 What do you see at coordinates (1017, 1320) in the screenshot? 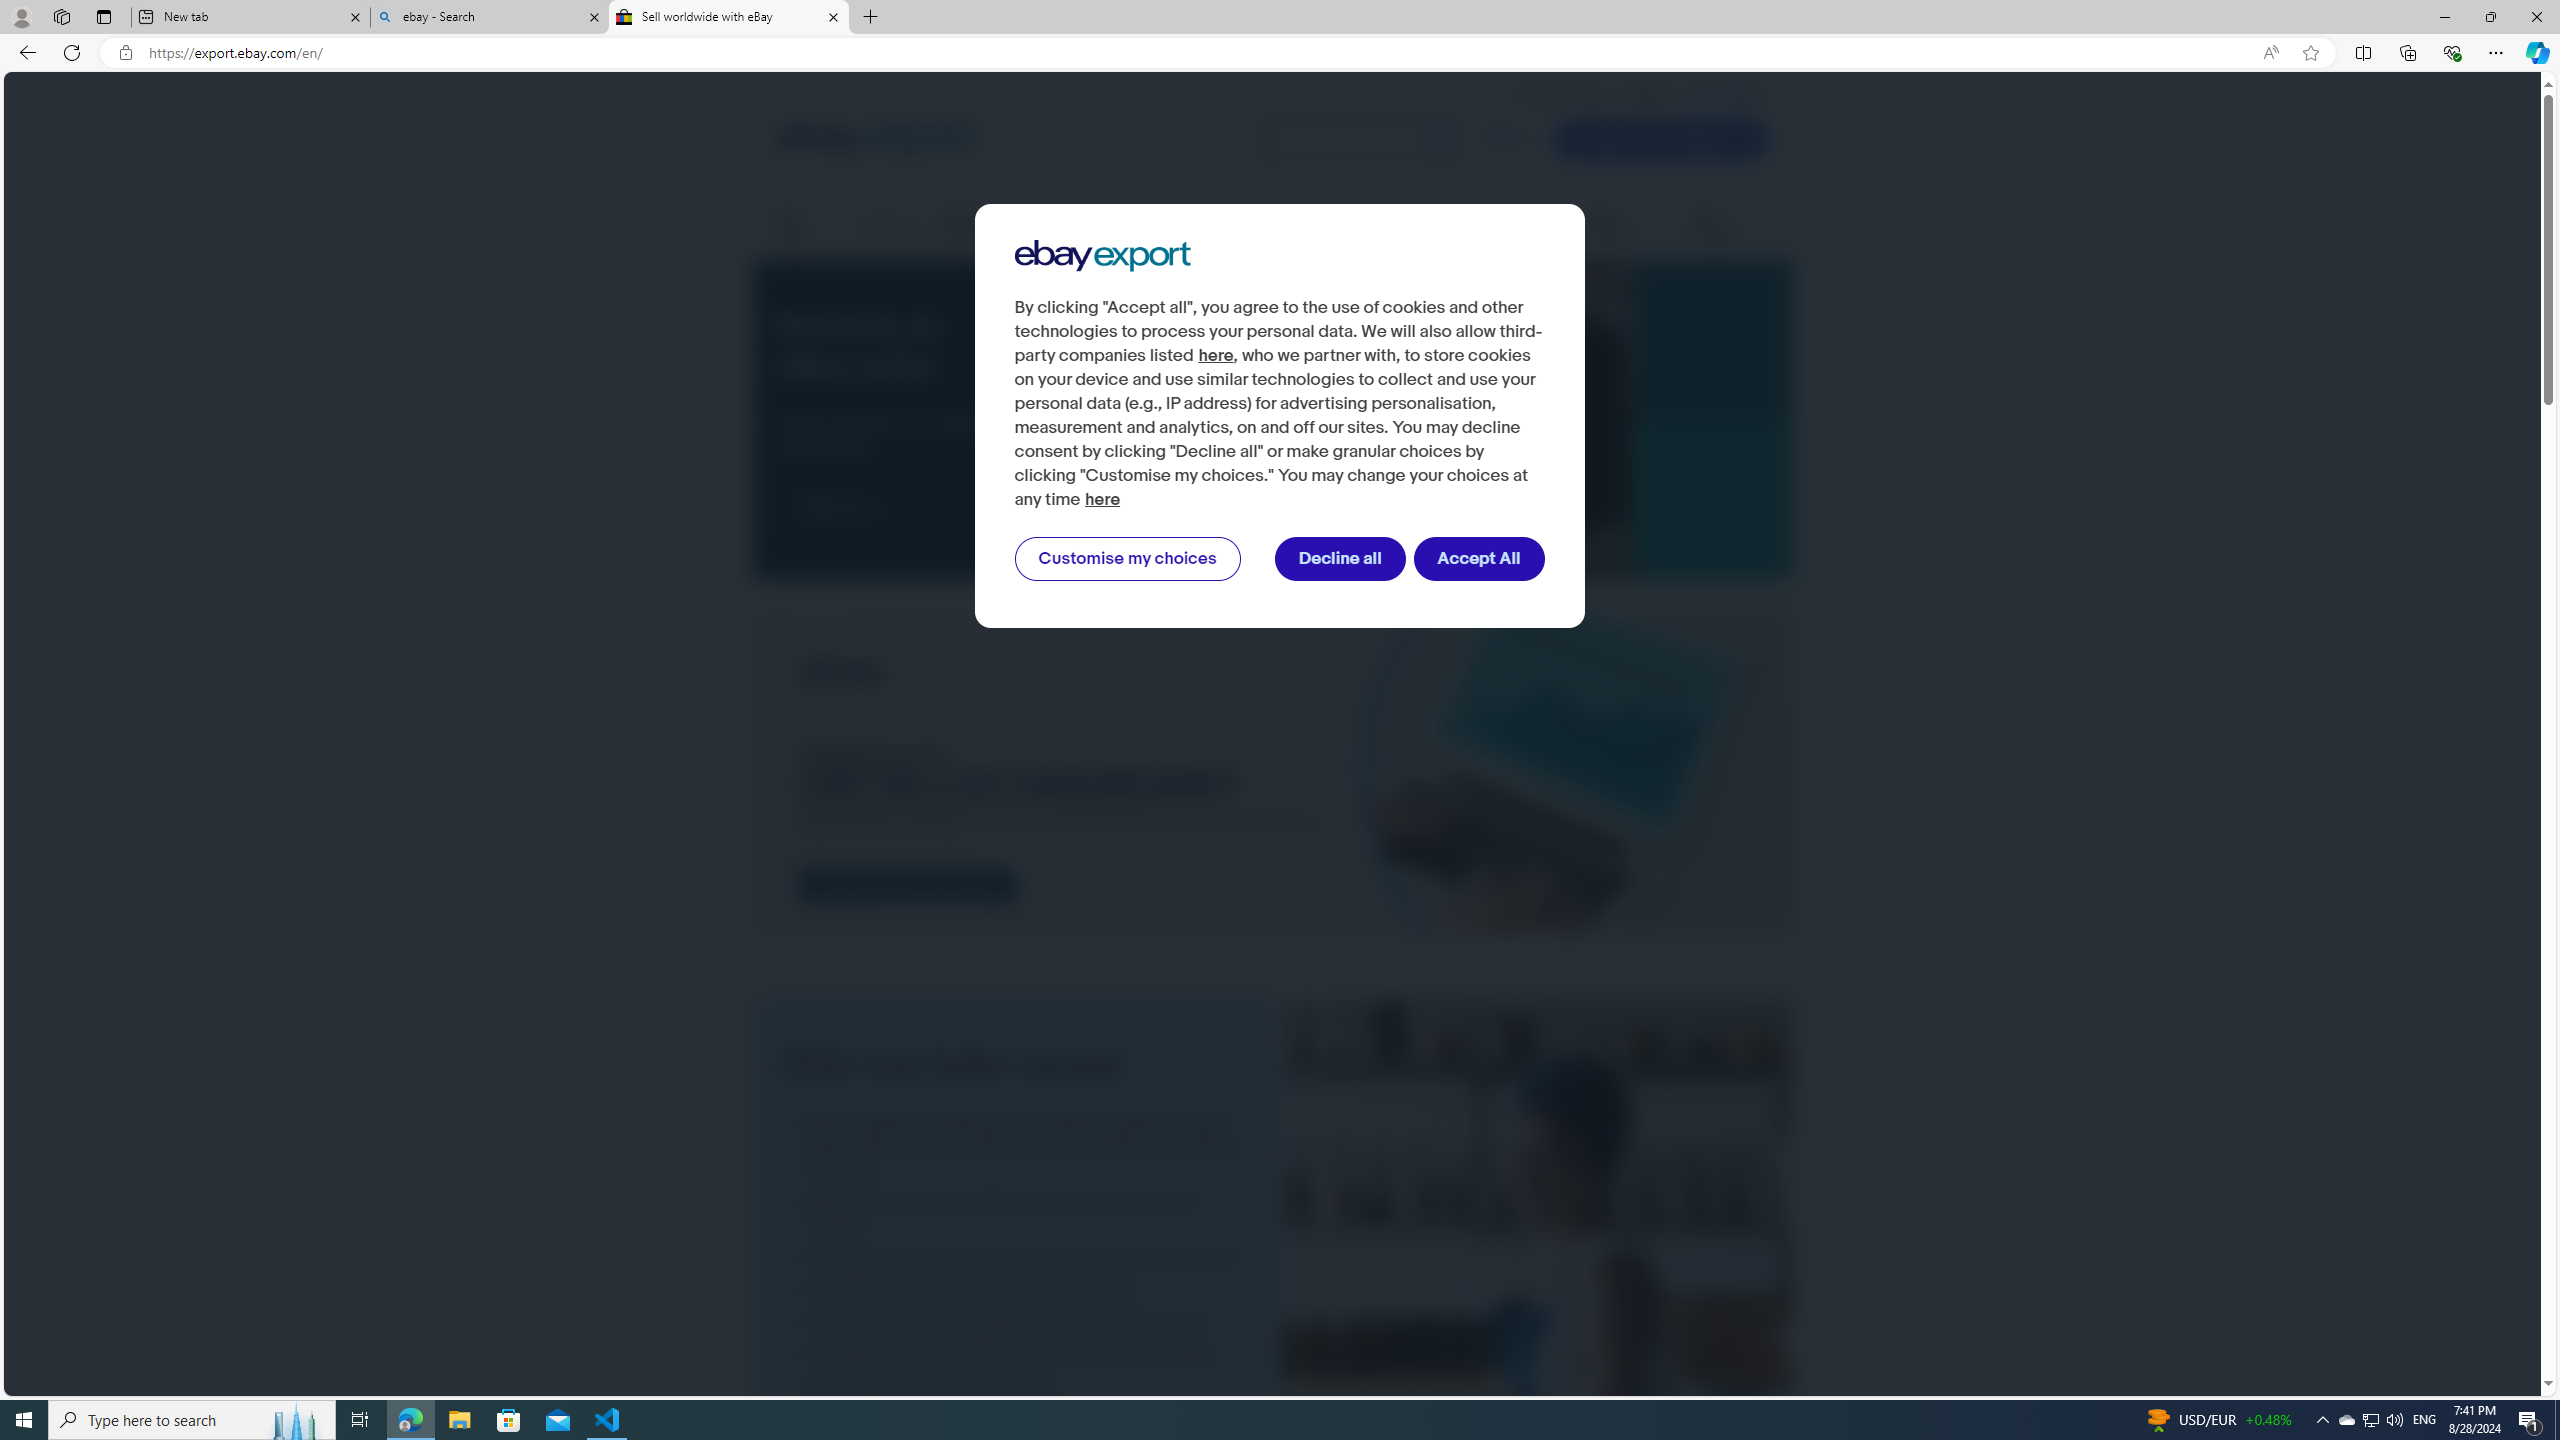
I see `Say hello to the new desktop messaging experience` at bounding box center [1017, 1320].